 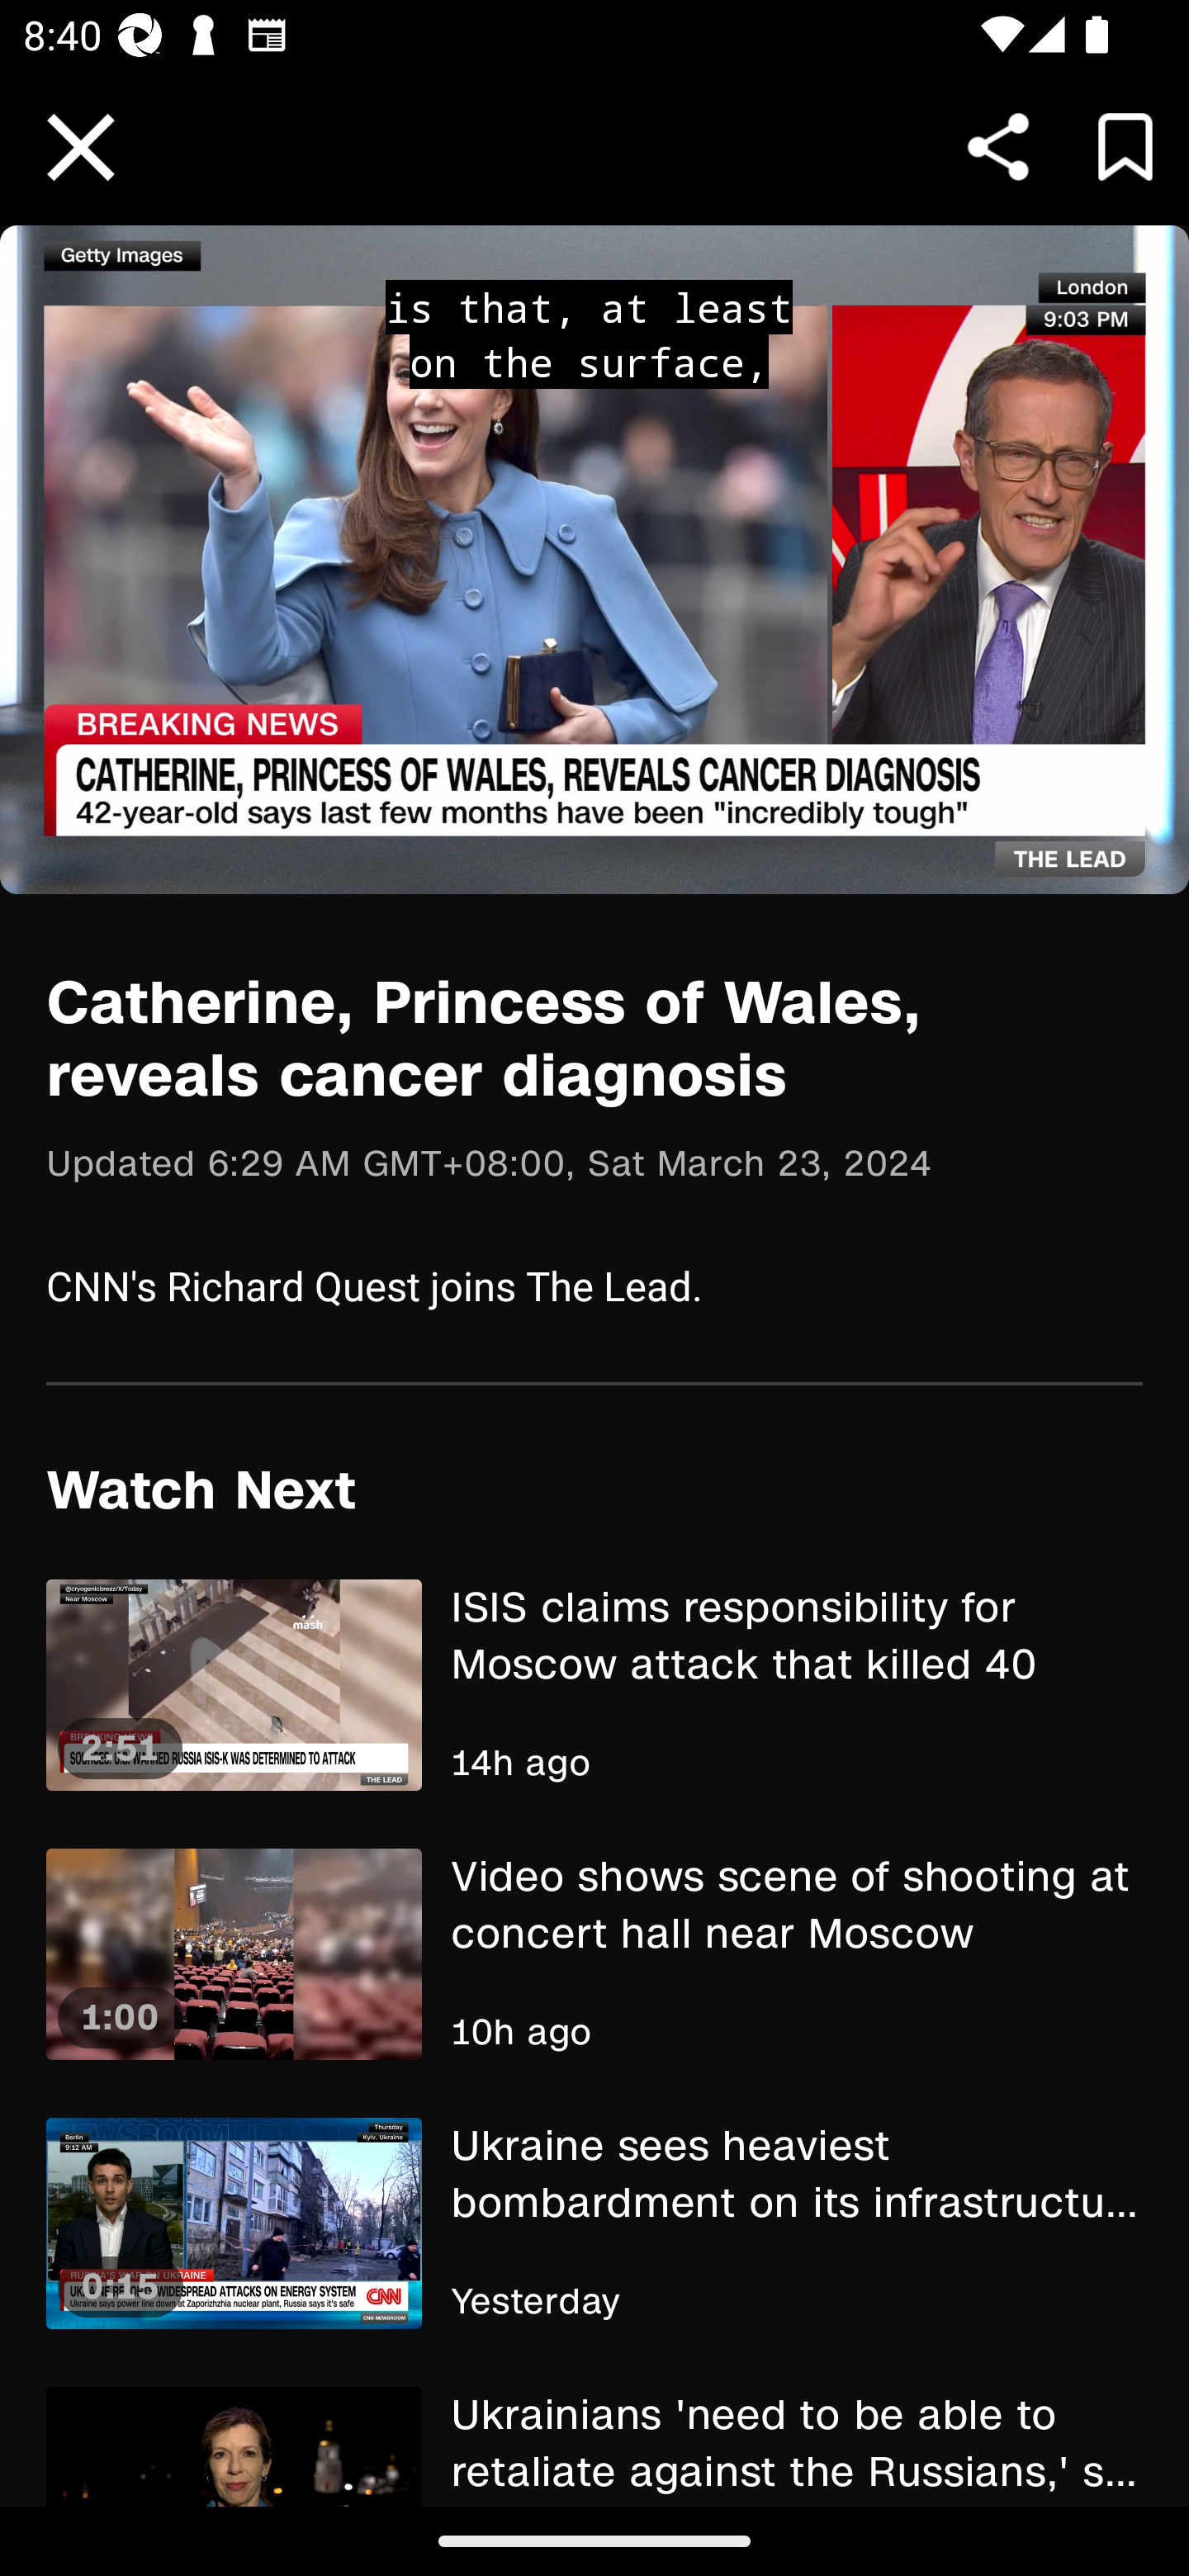 I want to click on CNN's Richard Quest joins The Lead., so click(x=594, y=1285).